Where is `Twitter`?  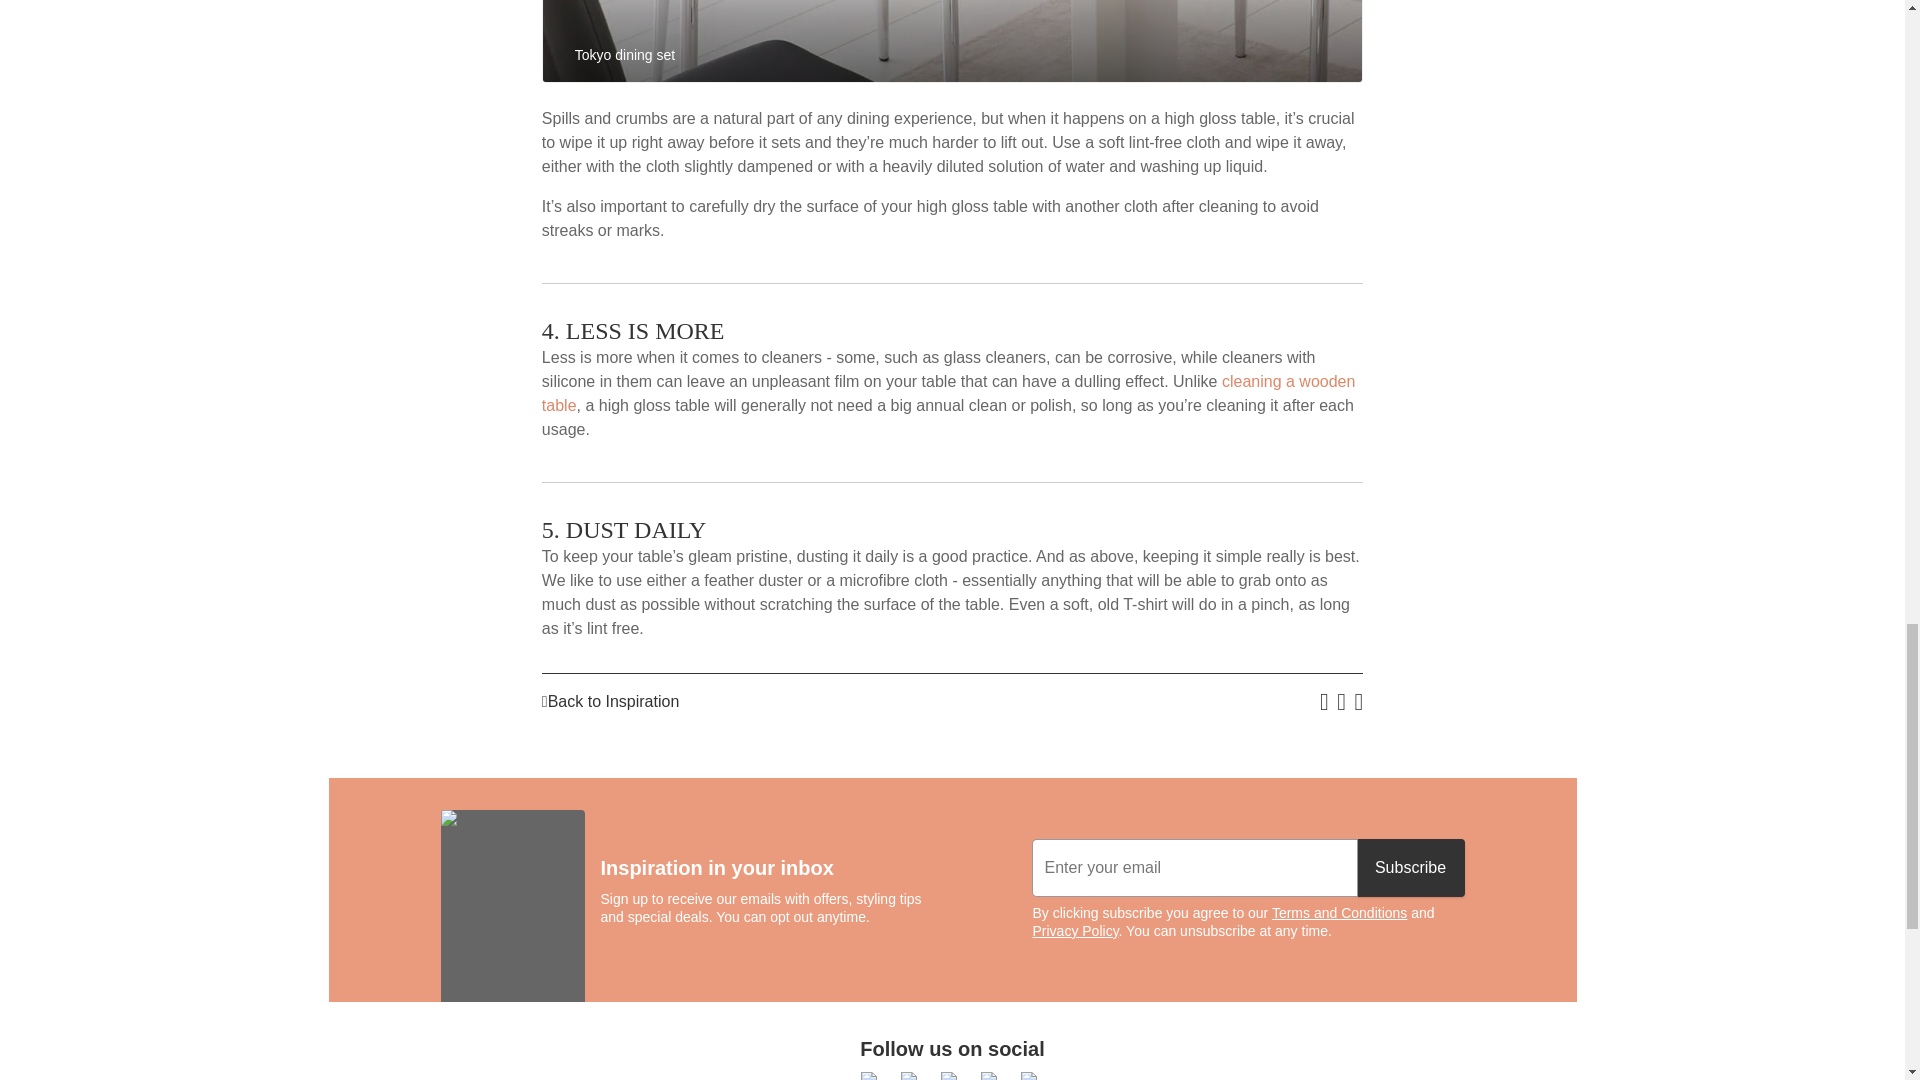
Twitter is located at coordinates (1032, 1076).